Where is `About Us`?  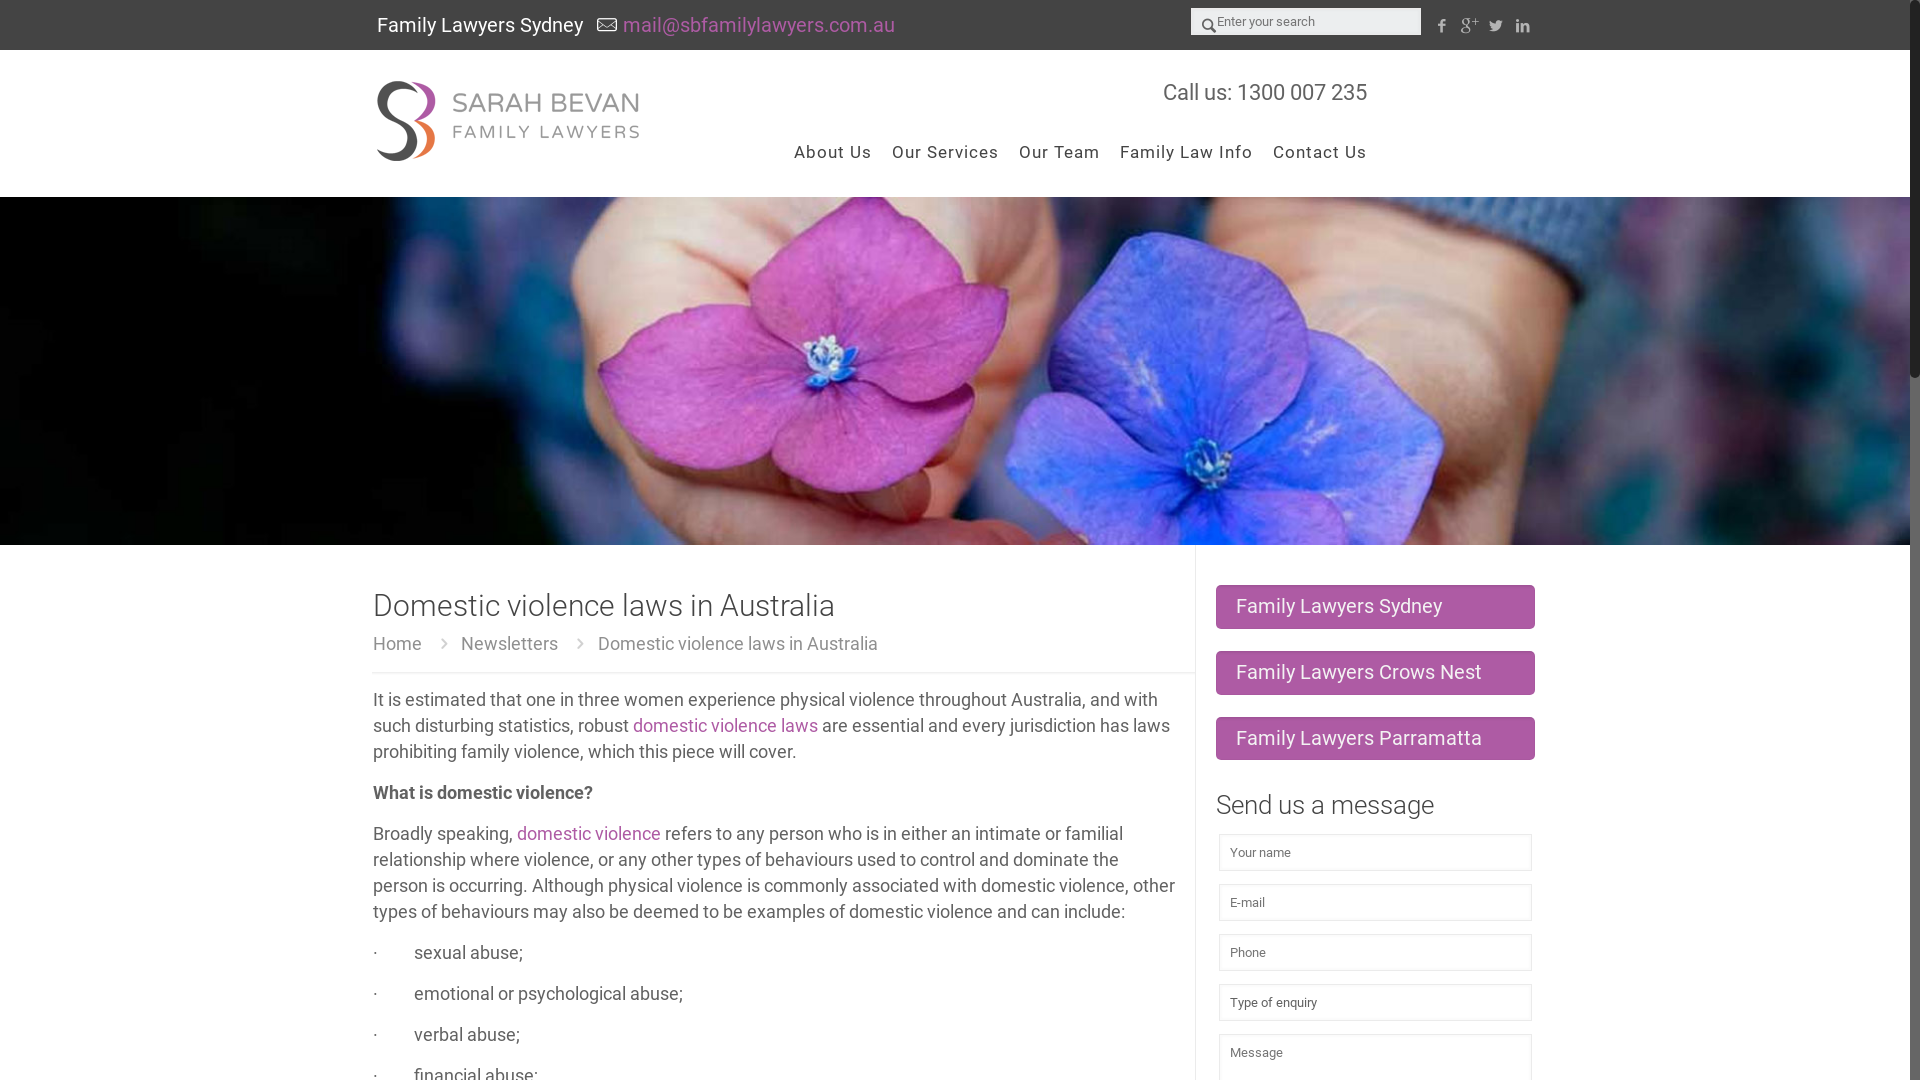
About Us is located at coordinates (833, 152).